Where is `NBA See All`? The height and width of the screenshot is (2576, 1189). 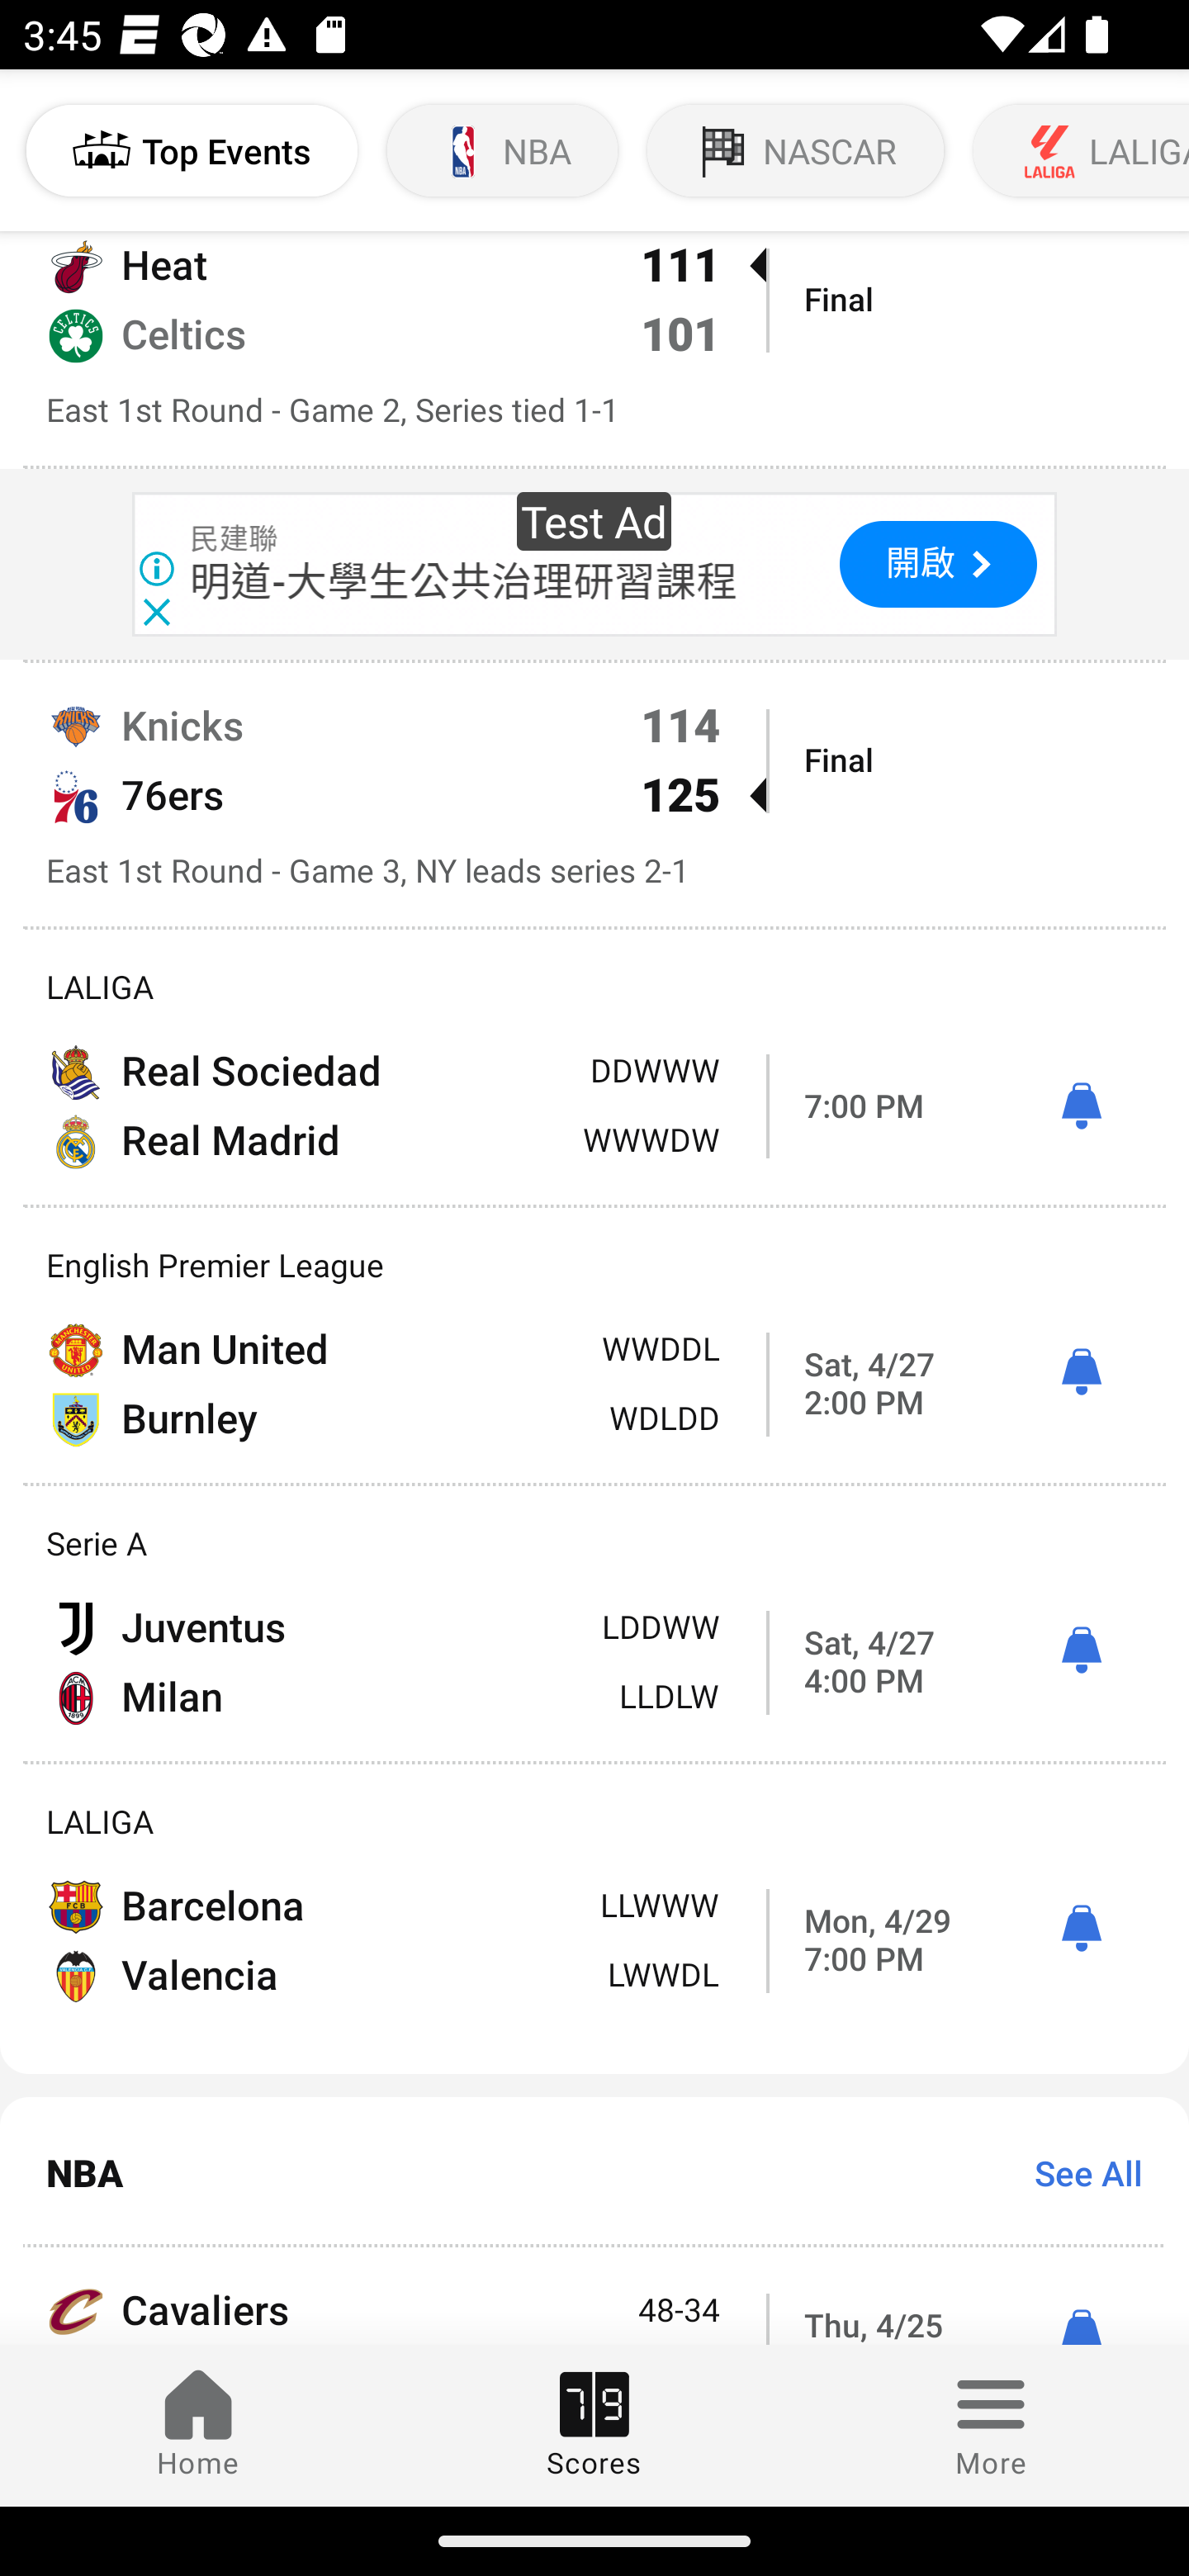 NBA See All is located at coordinates (594, 2171).